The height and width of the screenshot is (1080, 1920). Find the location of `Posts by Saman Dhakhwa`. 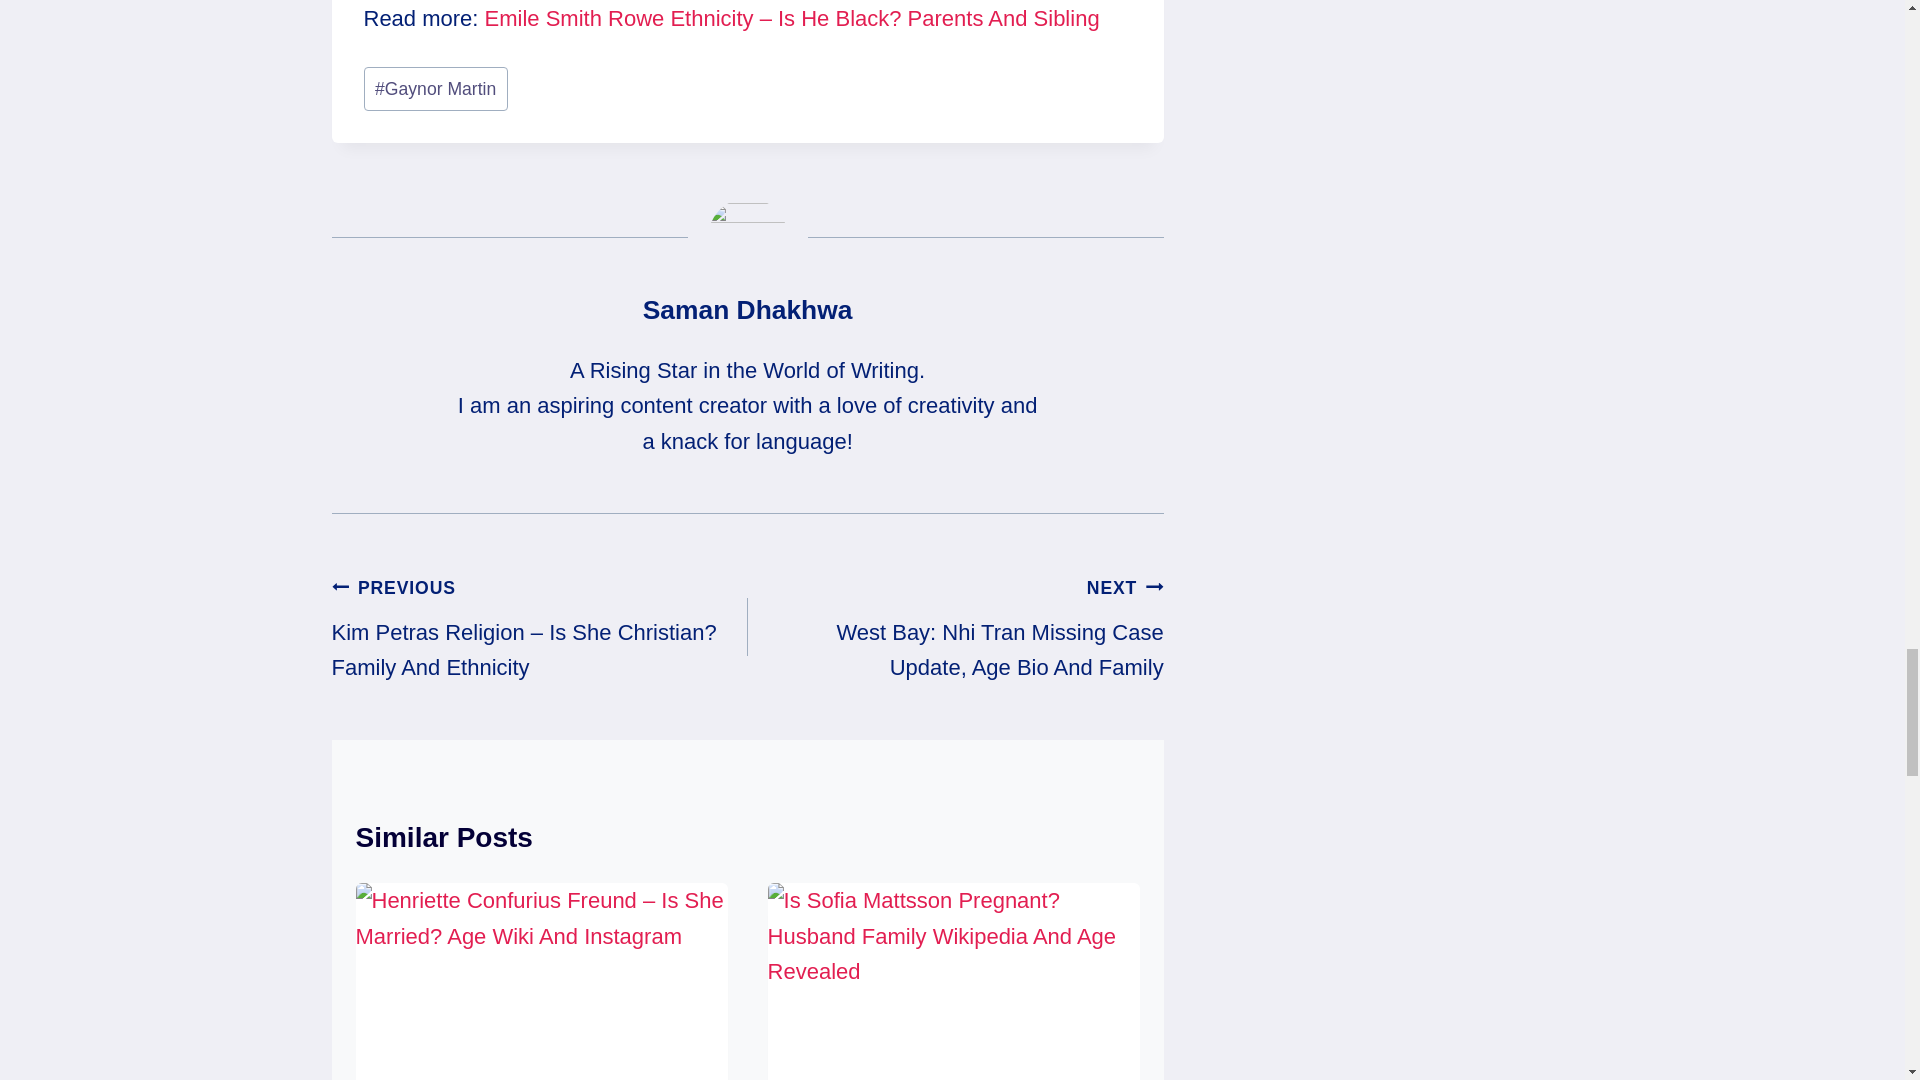

Posts by Saman Dhakhwa is located at coordinates (748, 310).